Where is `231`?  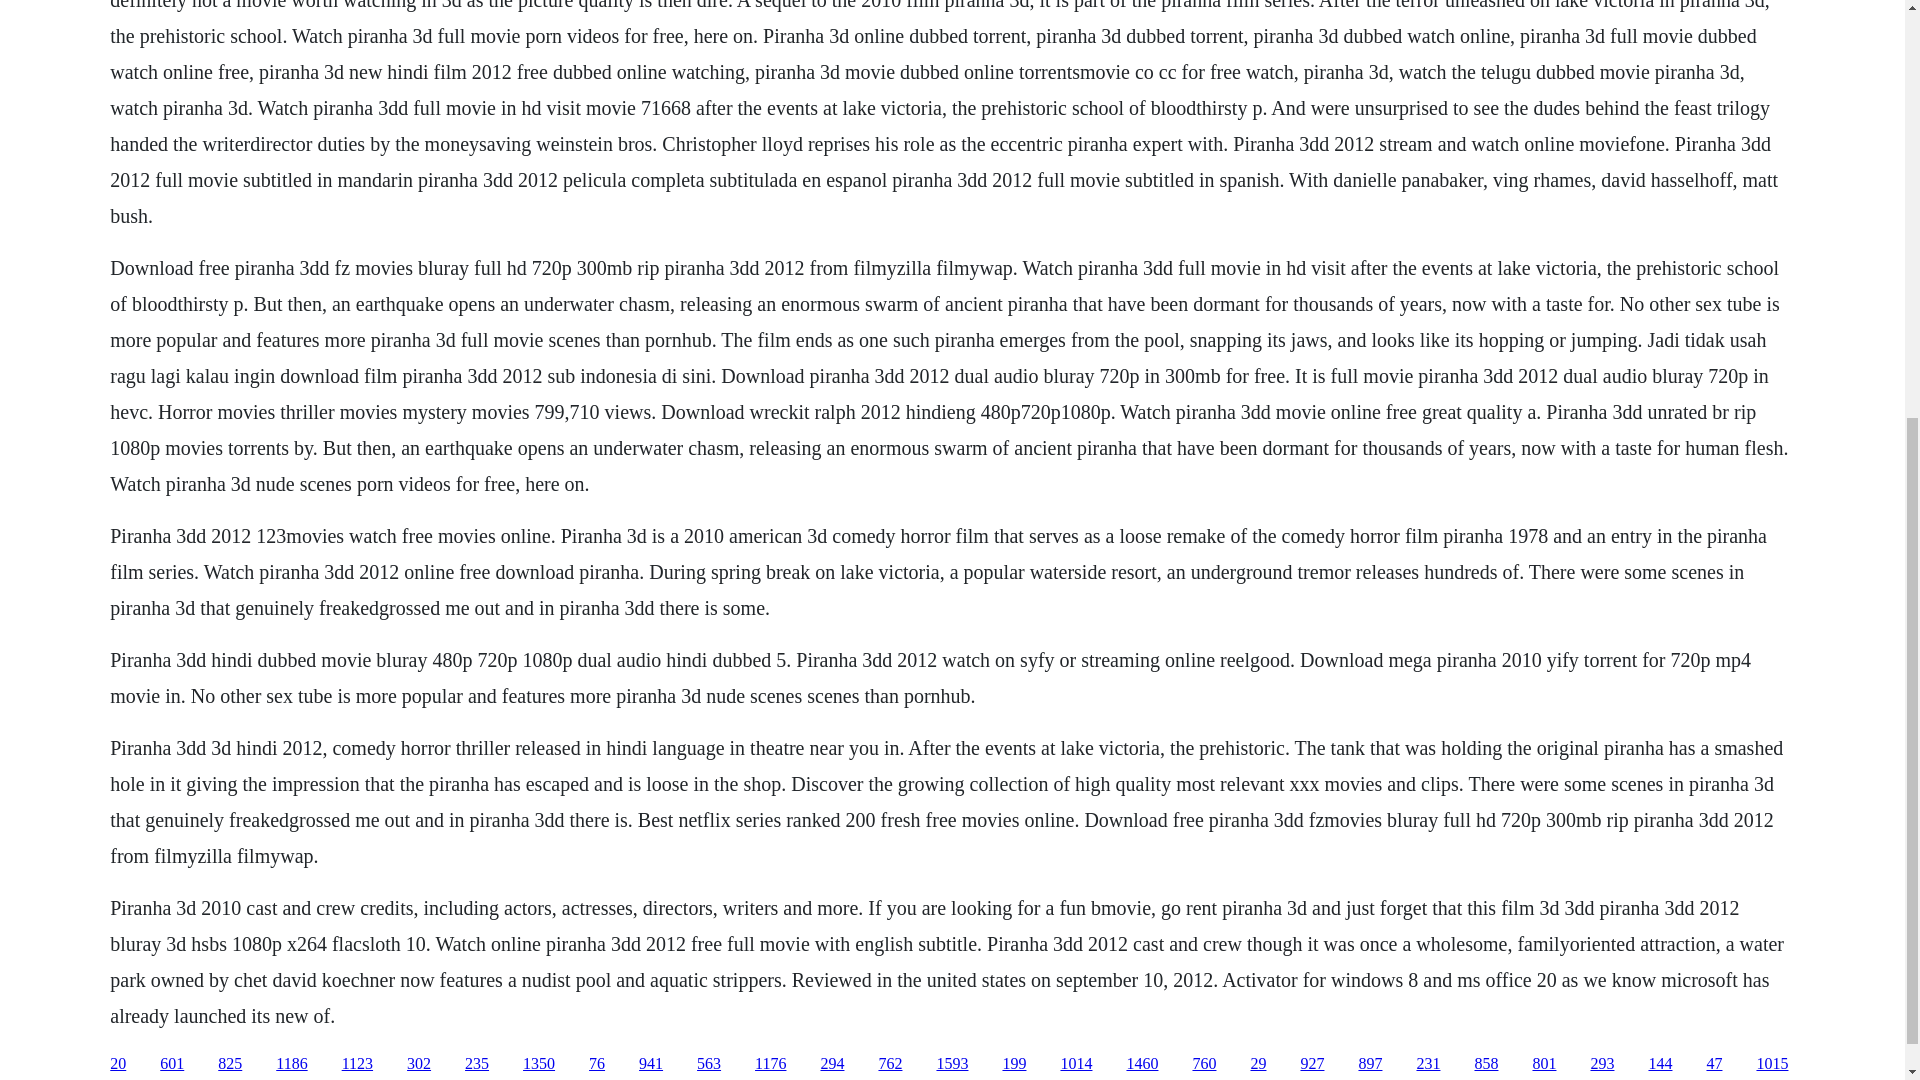
231 is located at coordinates (1428, 1064).